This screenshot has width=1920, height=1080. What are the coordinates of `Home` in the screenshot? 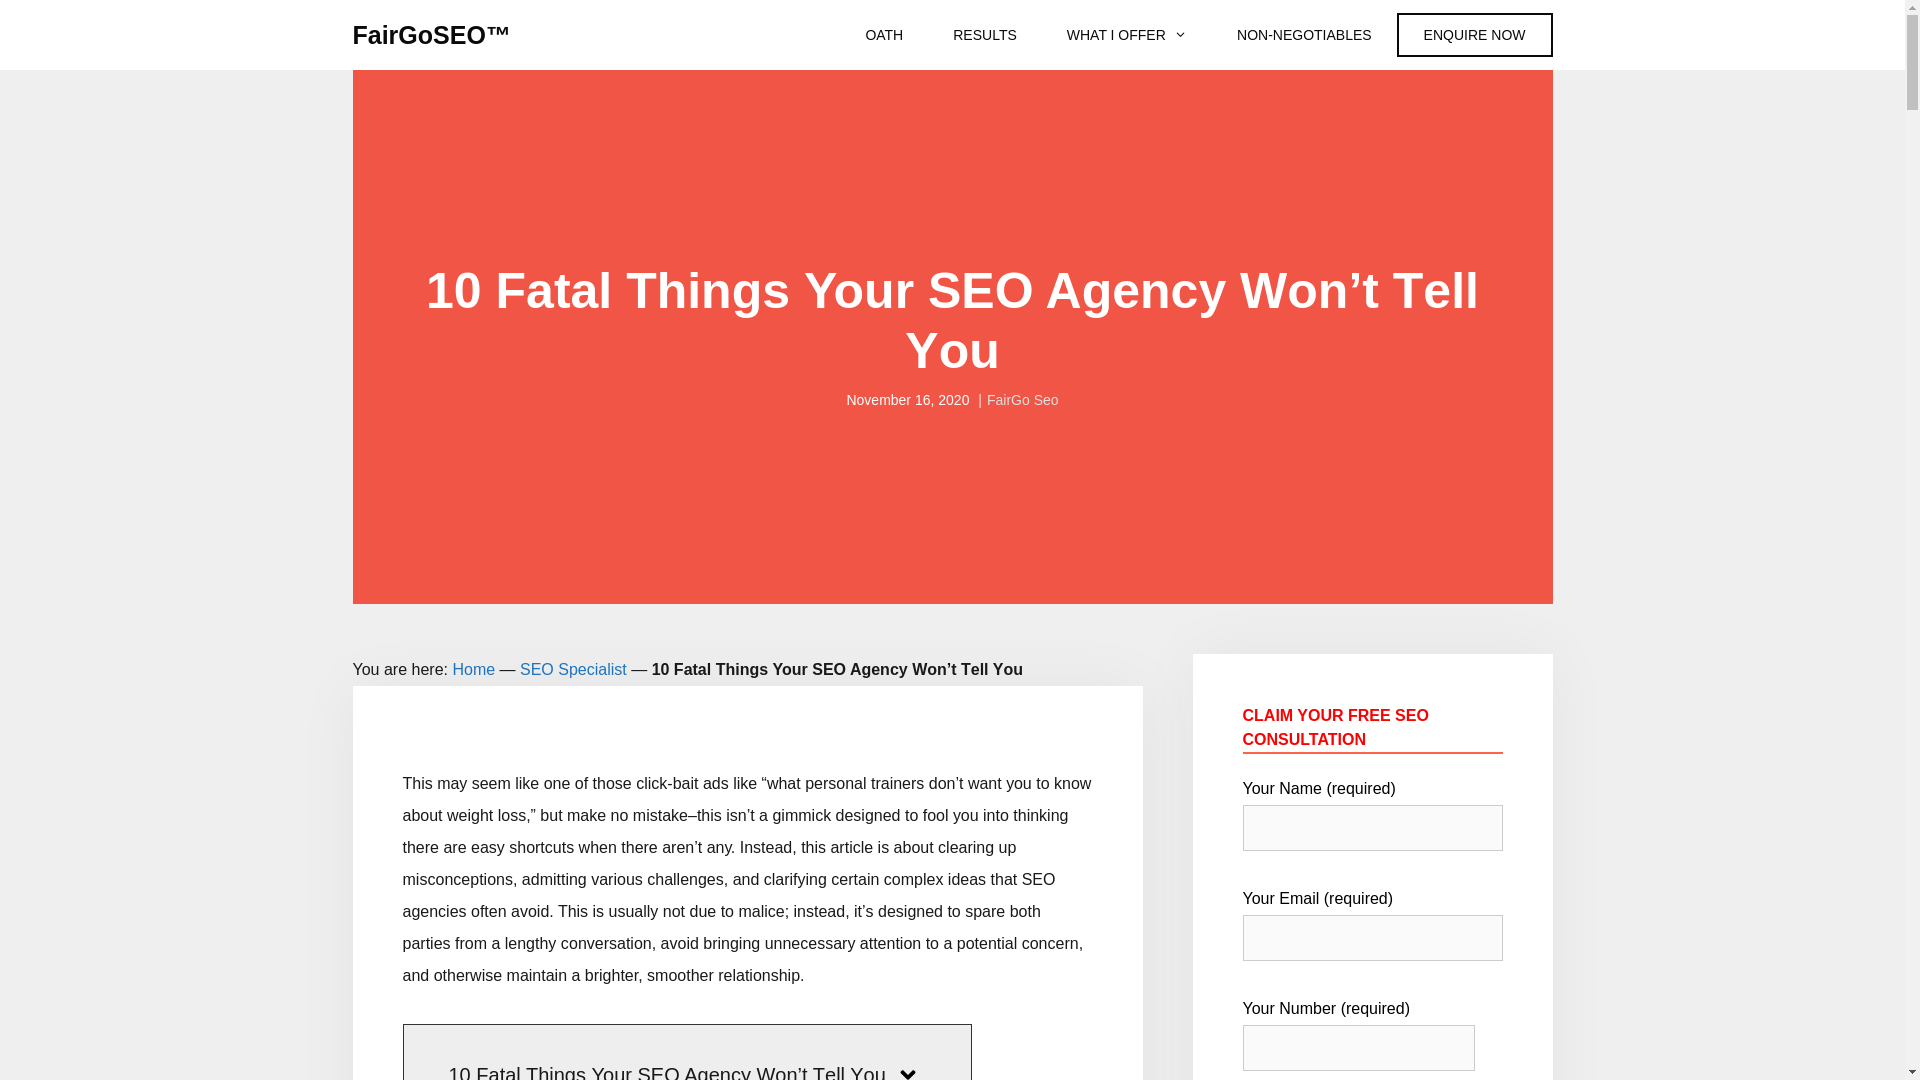 It's located at (474, 670).